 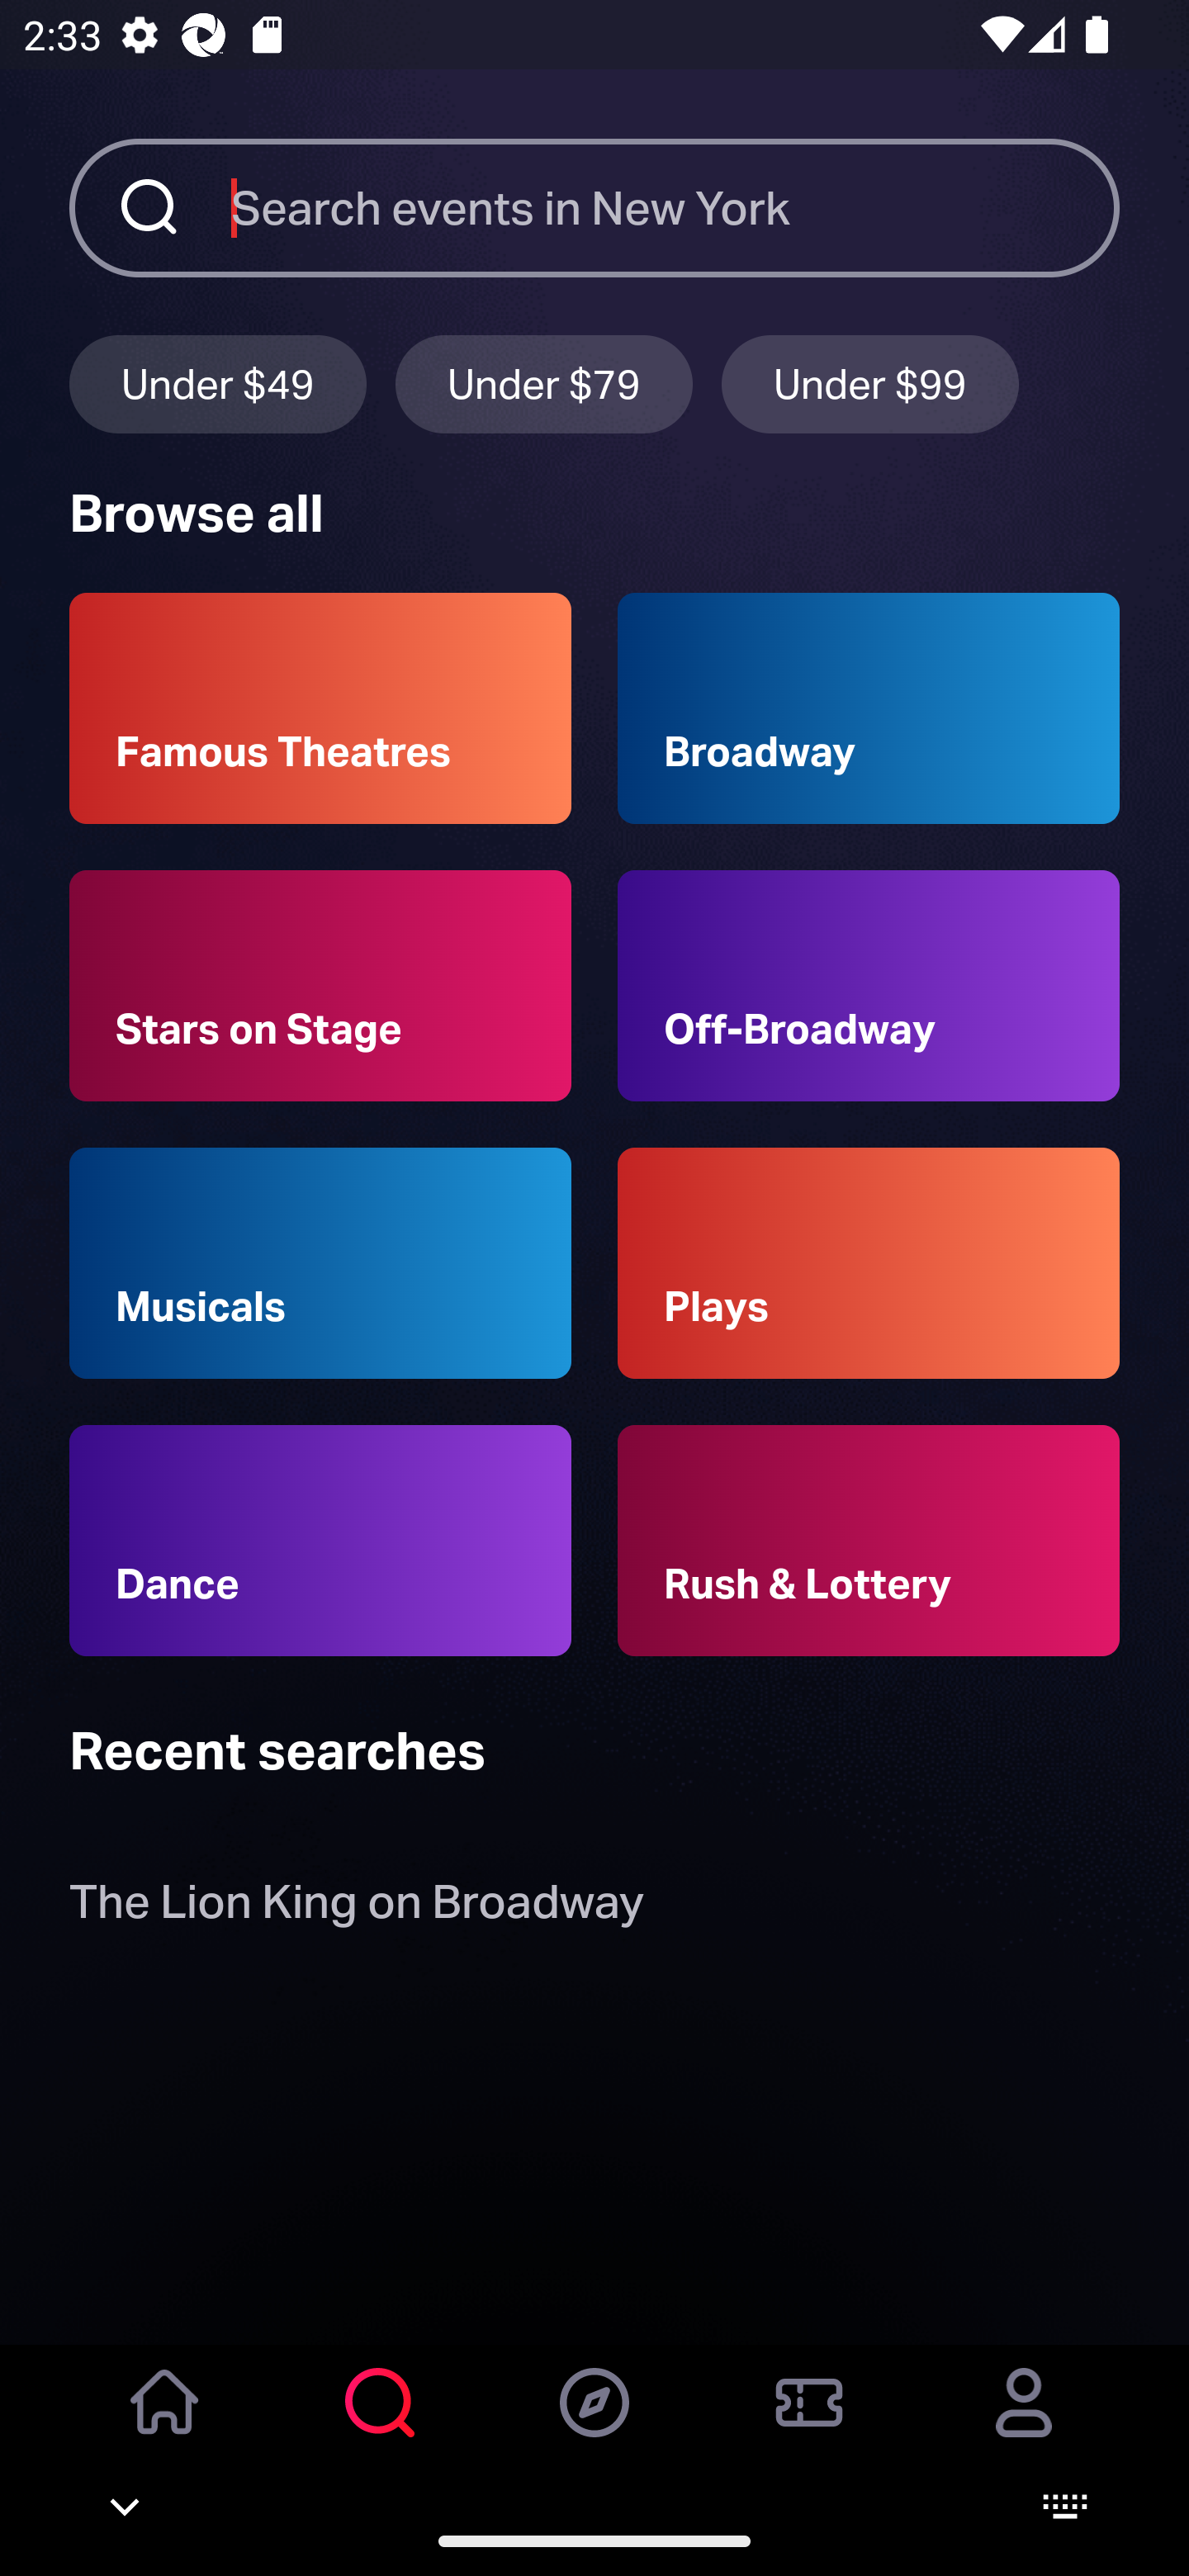 I want to click on Off-Broadway, so click(x=869, y=986).